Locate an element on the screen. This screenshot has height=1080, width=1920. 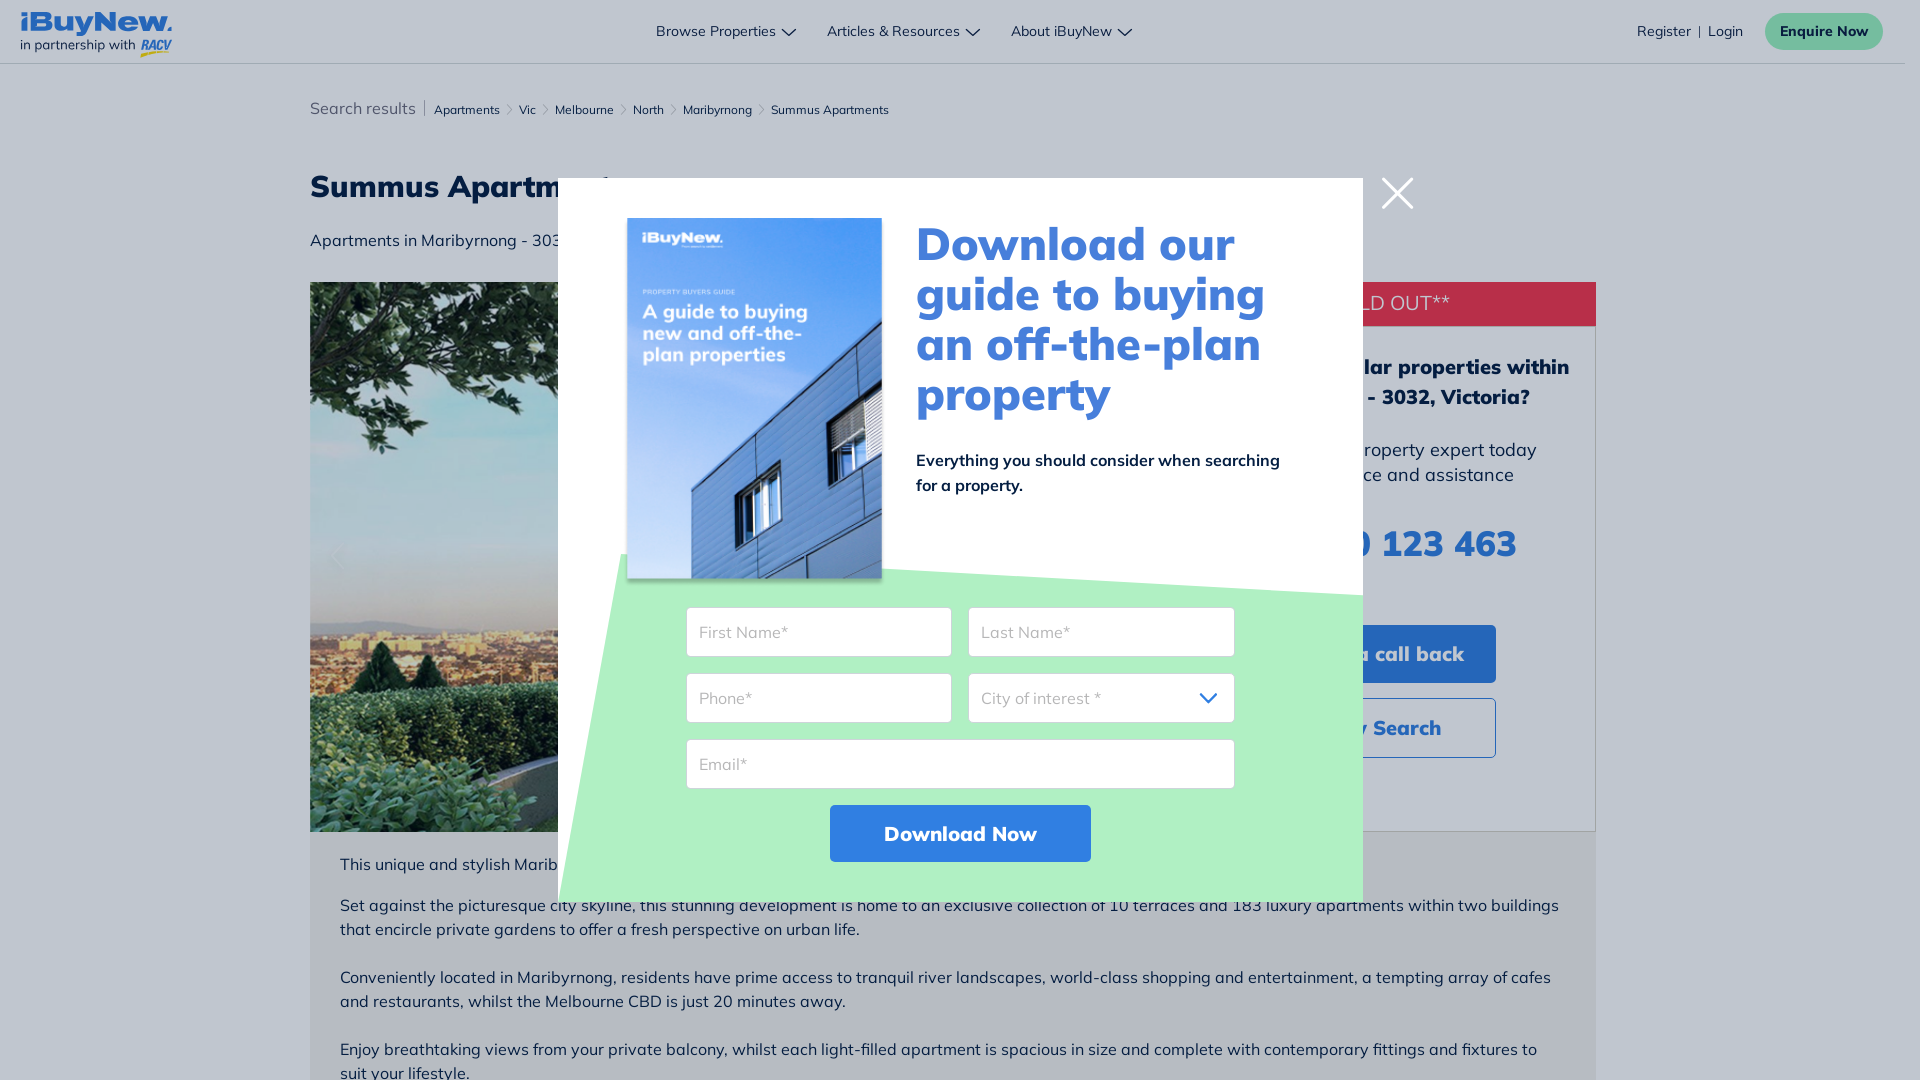
City of interest * is located at coordinates (1102, 698).